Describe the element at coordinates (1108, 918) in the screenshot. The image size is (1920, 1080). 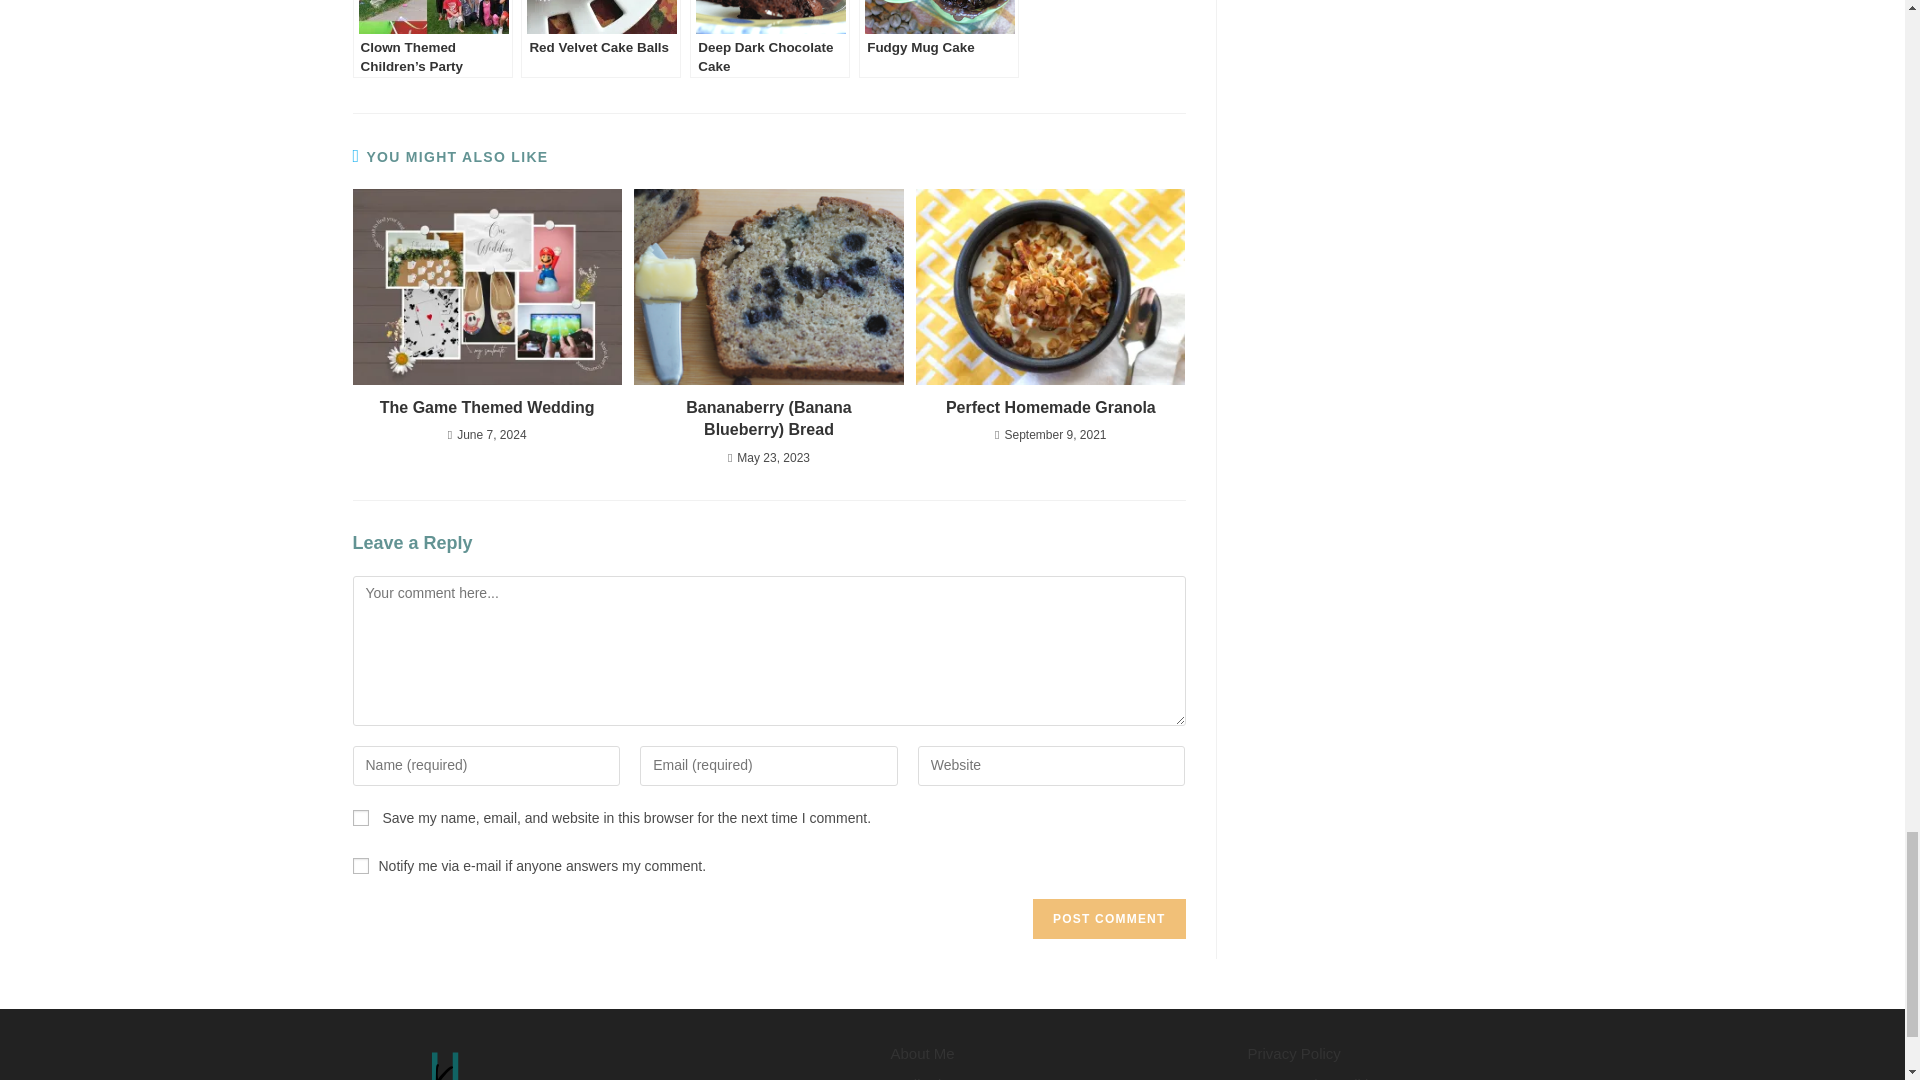
I see `Post Comment` at that location.